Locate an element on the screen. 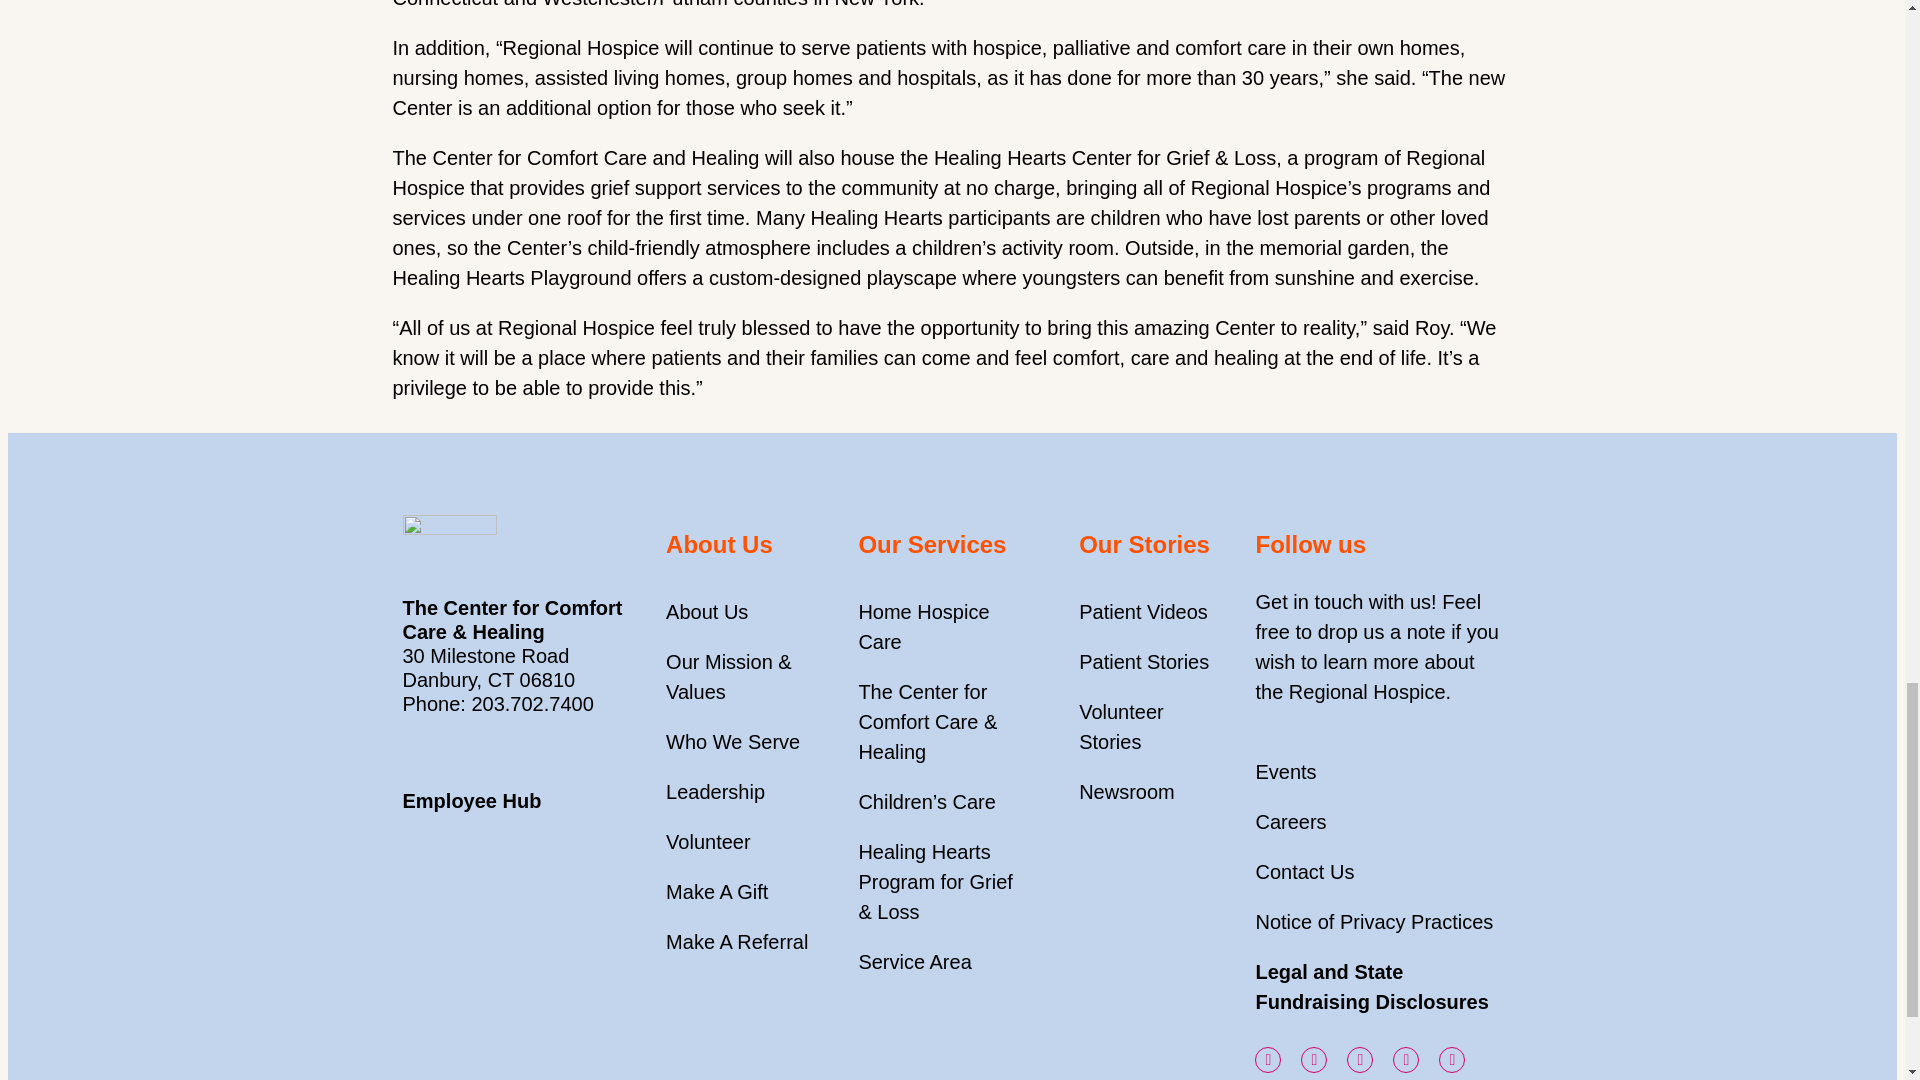 This screenshot has width=1920, height=1080. Who We Serve is located at coordinates (733, 742).